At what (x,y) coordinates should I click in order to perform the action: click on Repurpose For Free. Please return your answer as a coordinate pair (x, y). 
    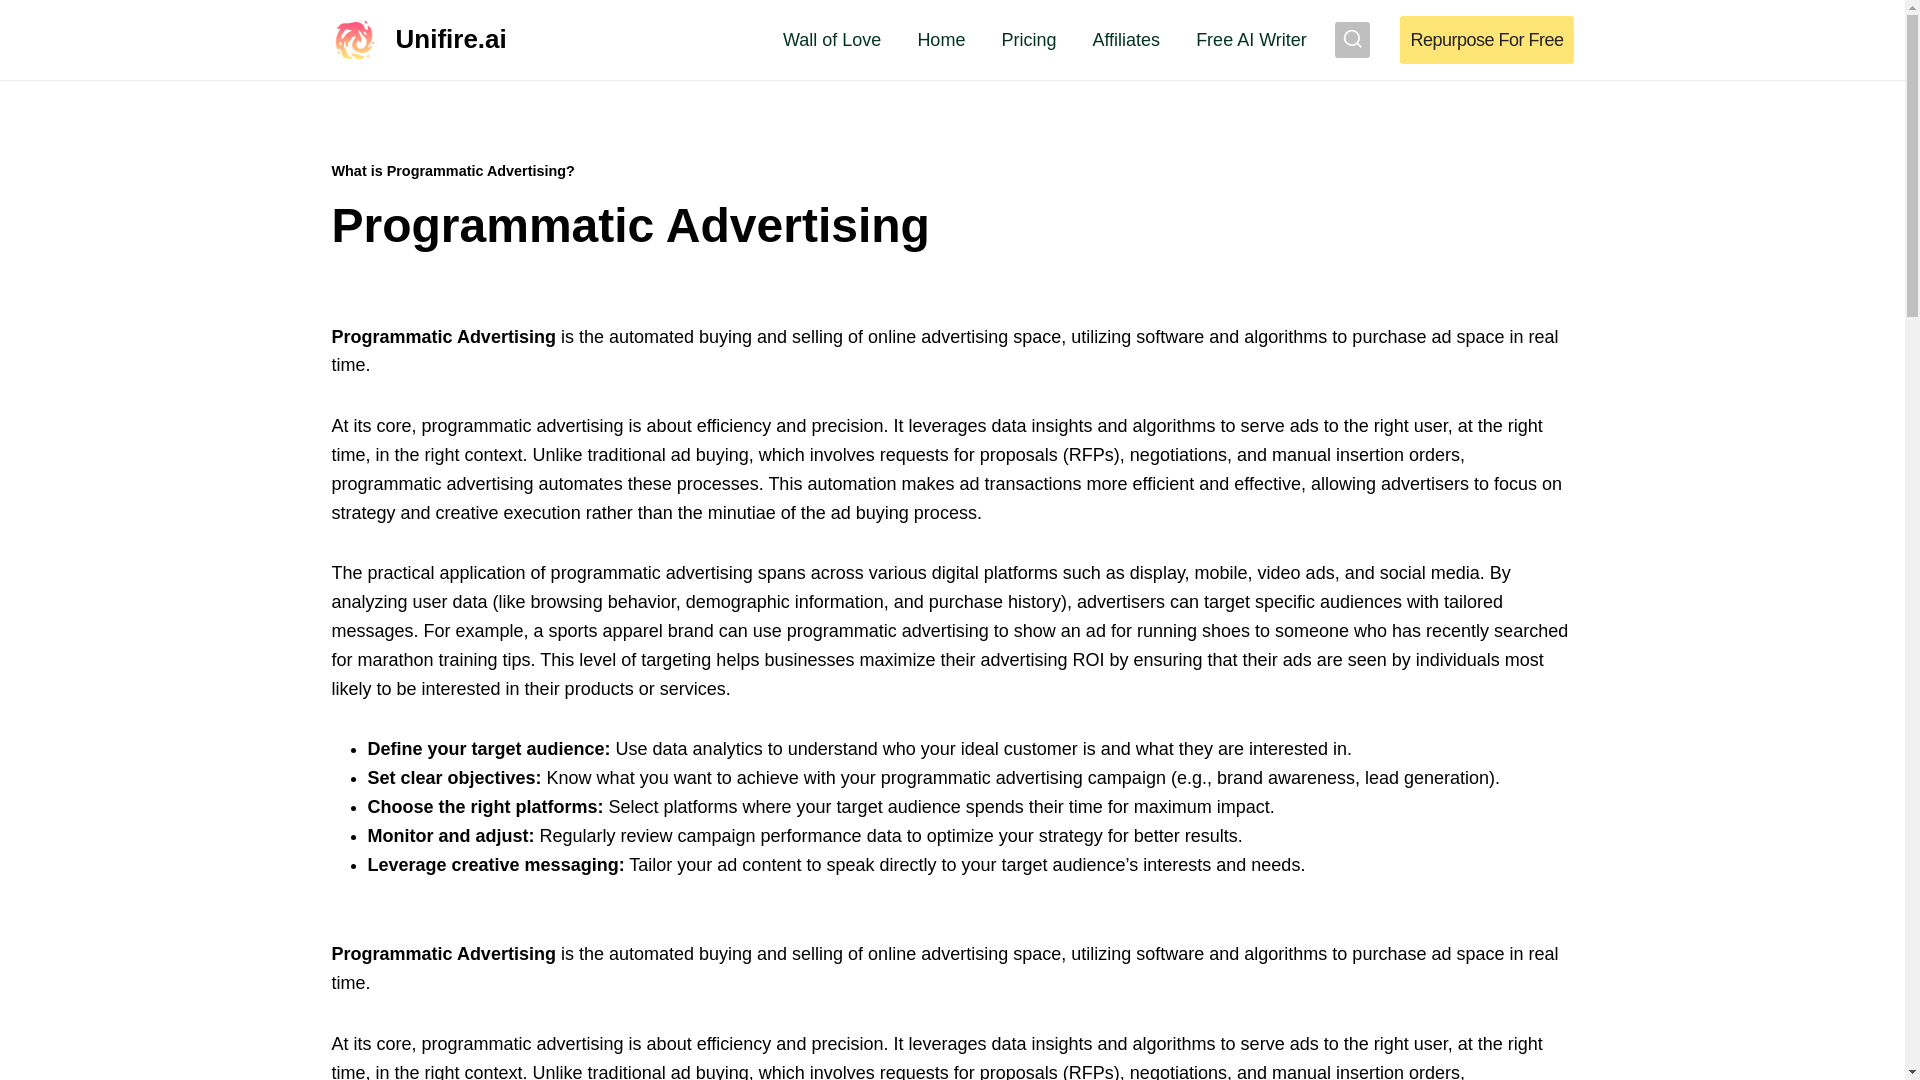
    Looking at the image, I should click on (1486, 40).